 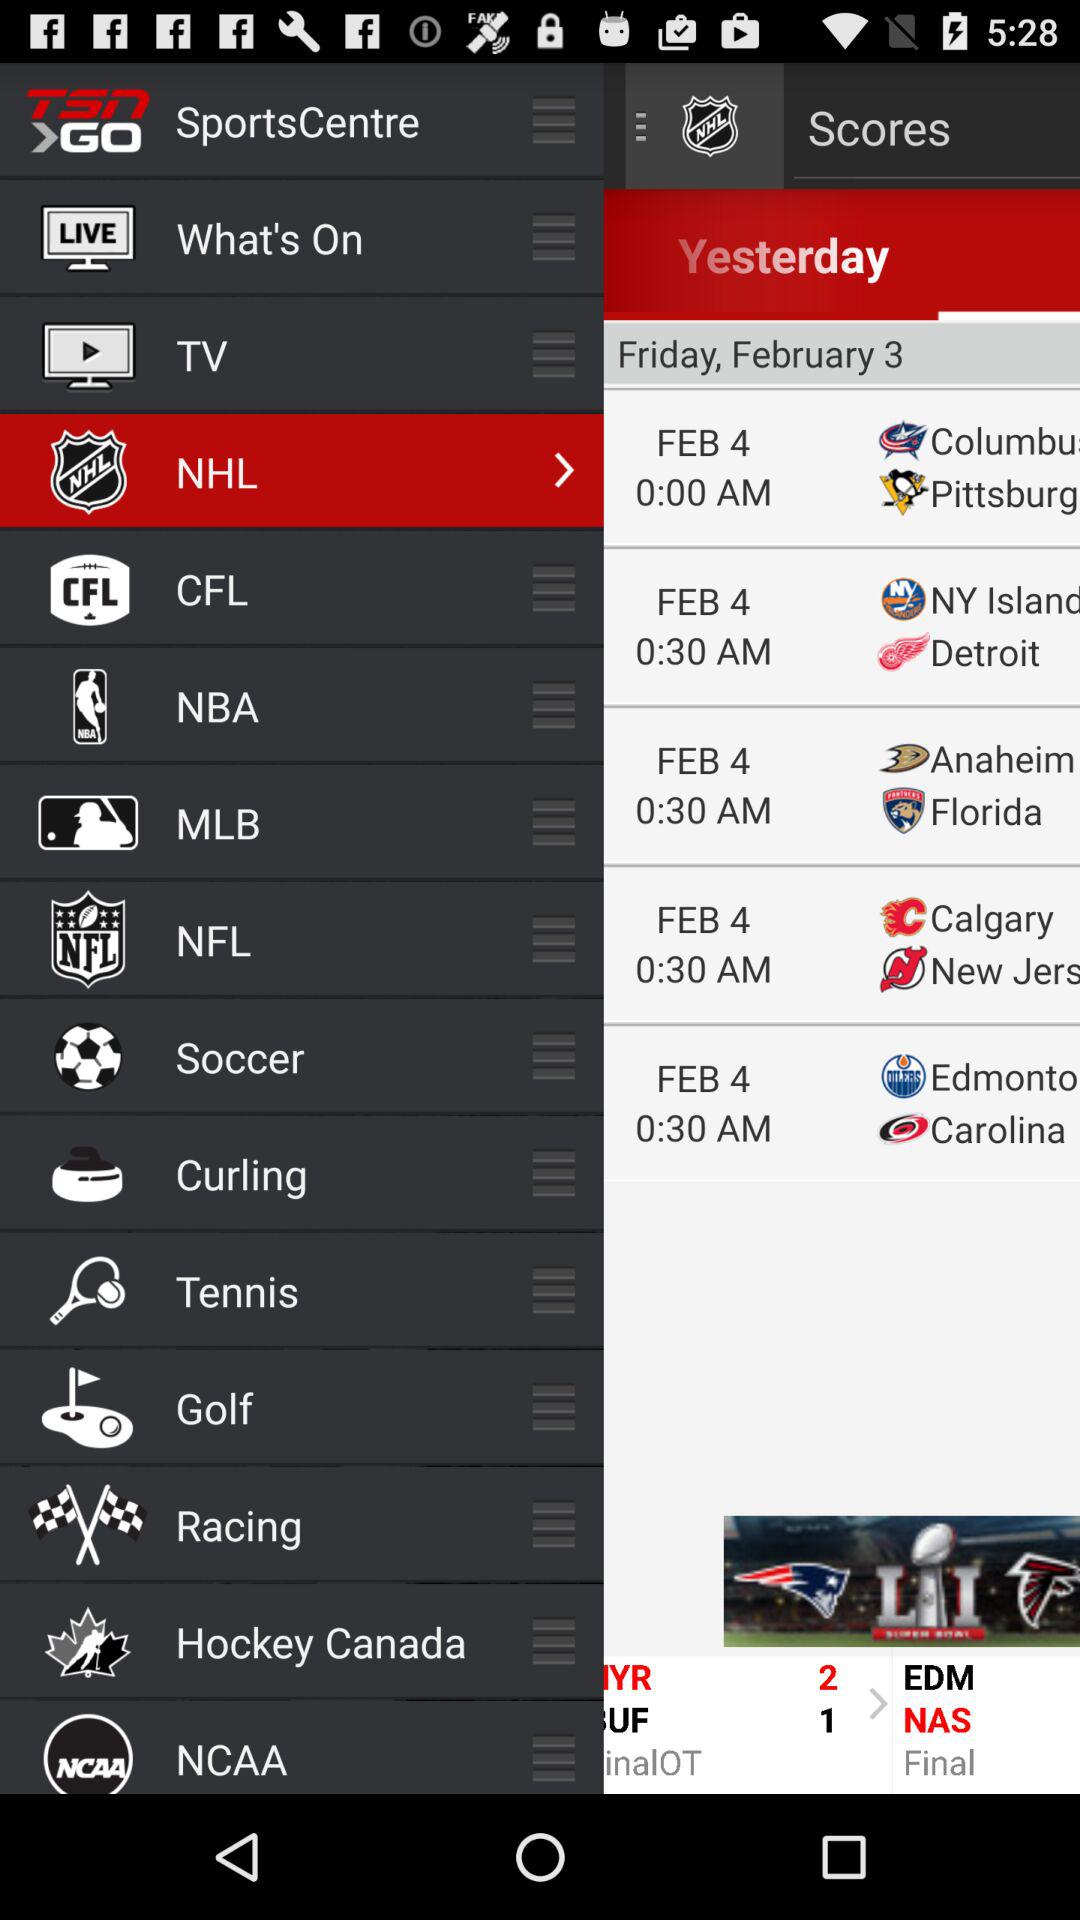 I want to click on scores, so click(x=842, y=928).